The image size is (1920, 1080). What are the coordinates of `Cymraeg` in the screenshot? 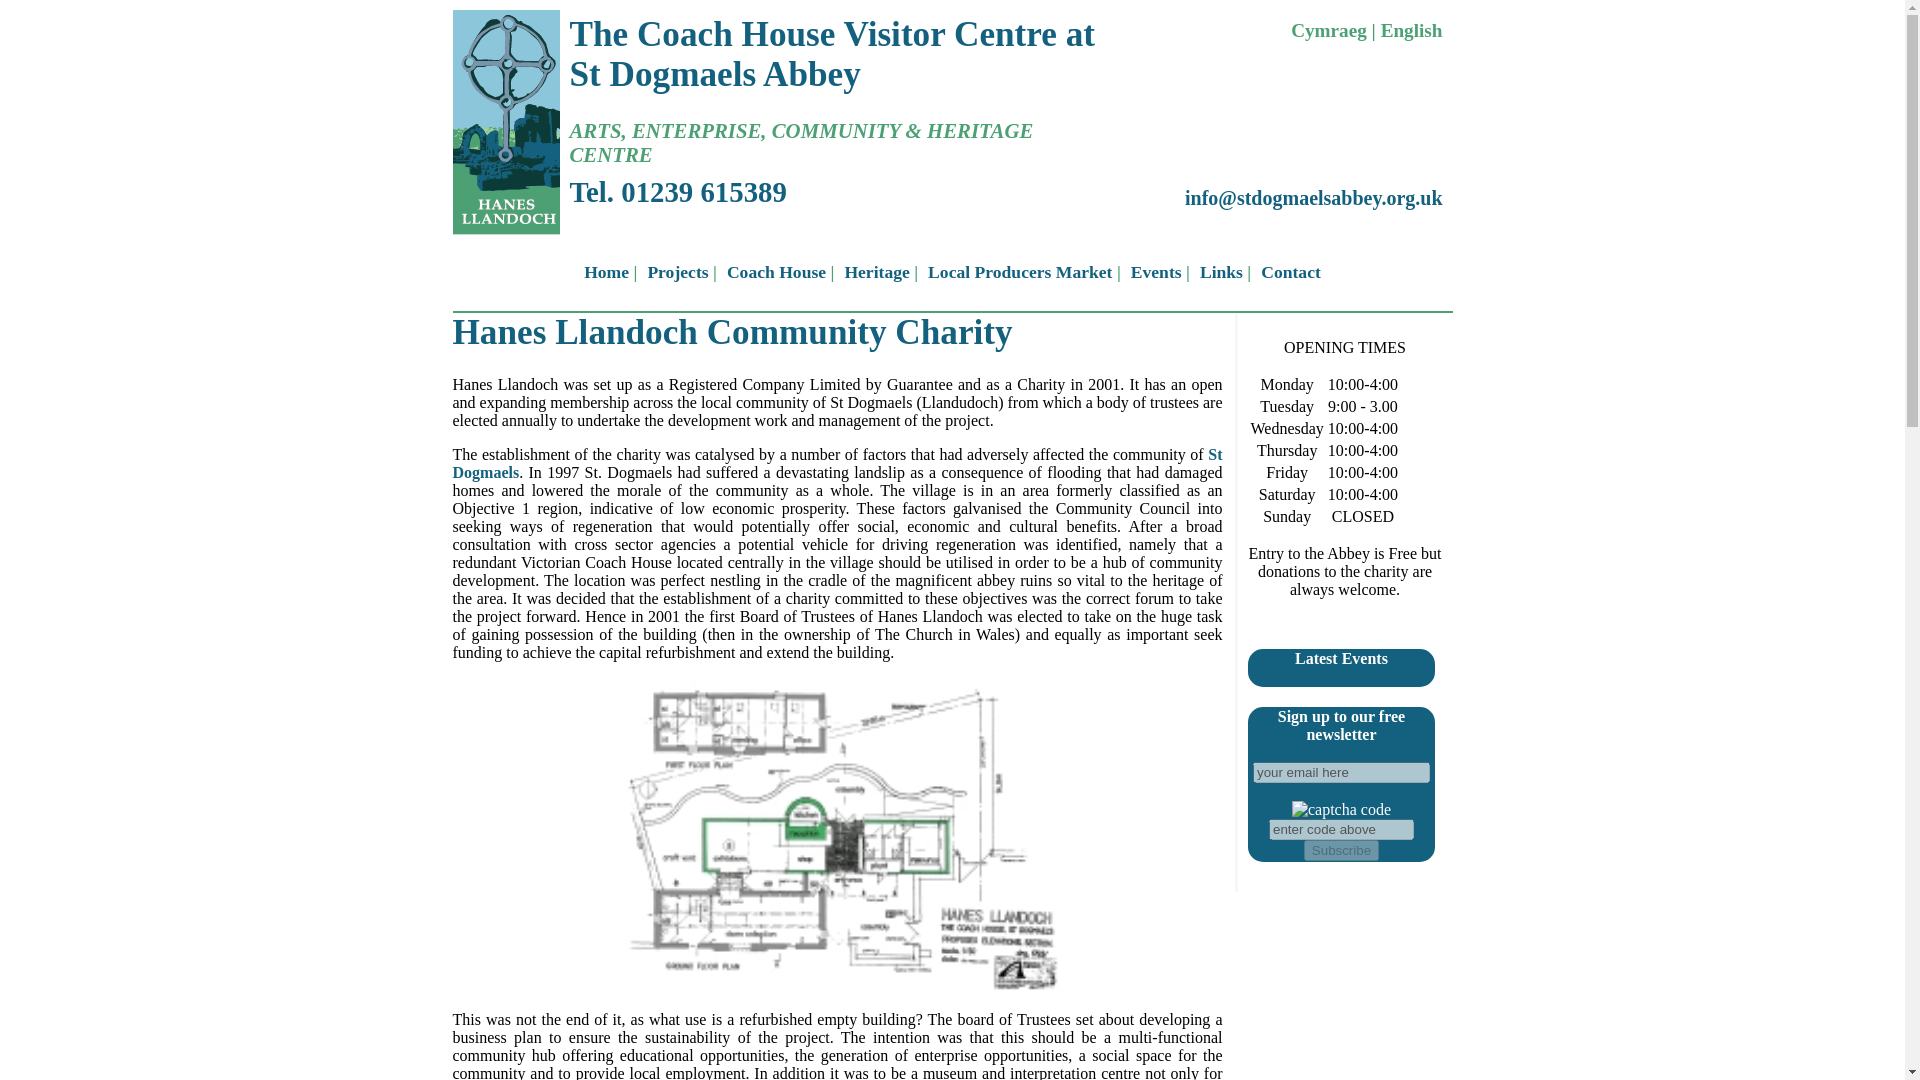 It's located at (1328, 30).